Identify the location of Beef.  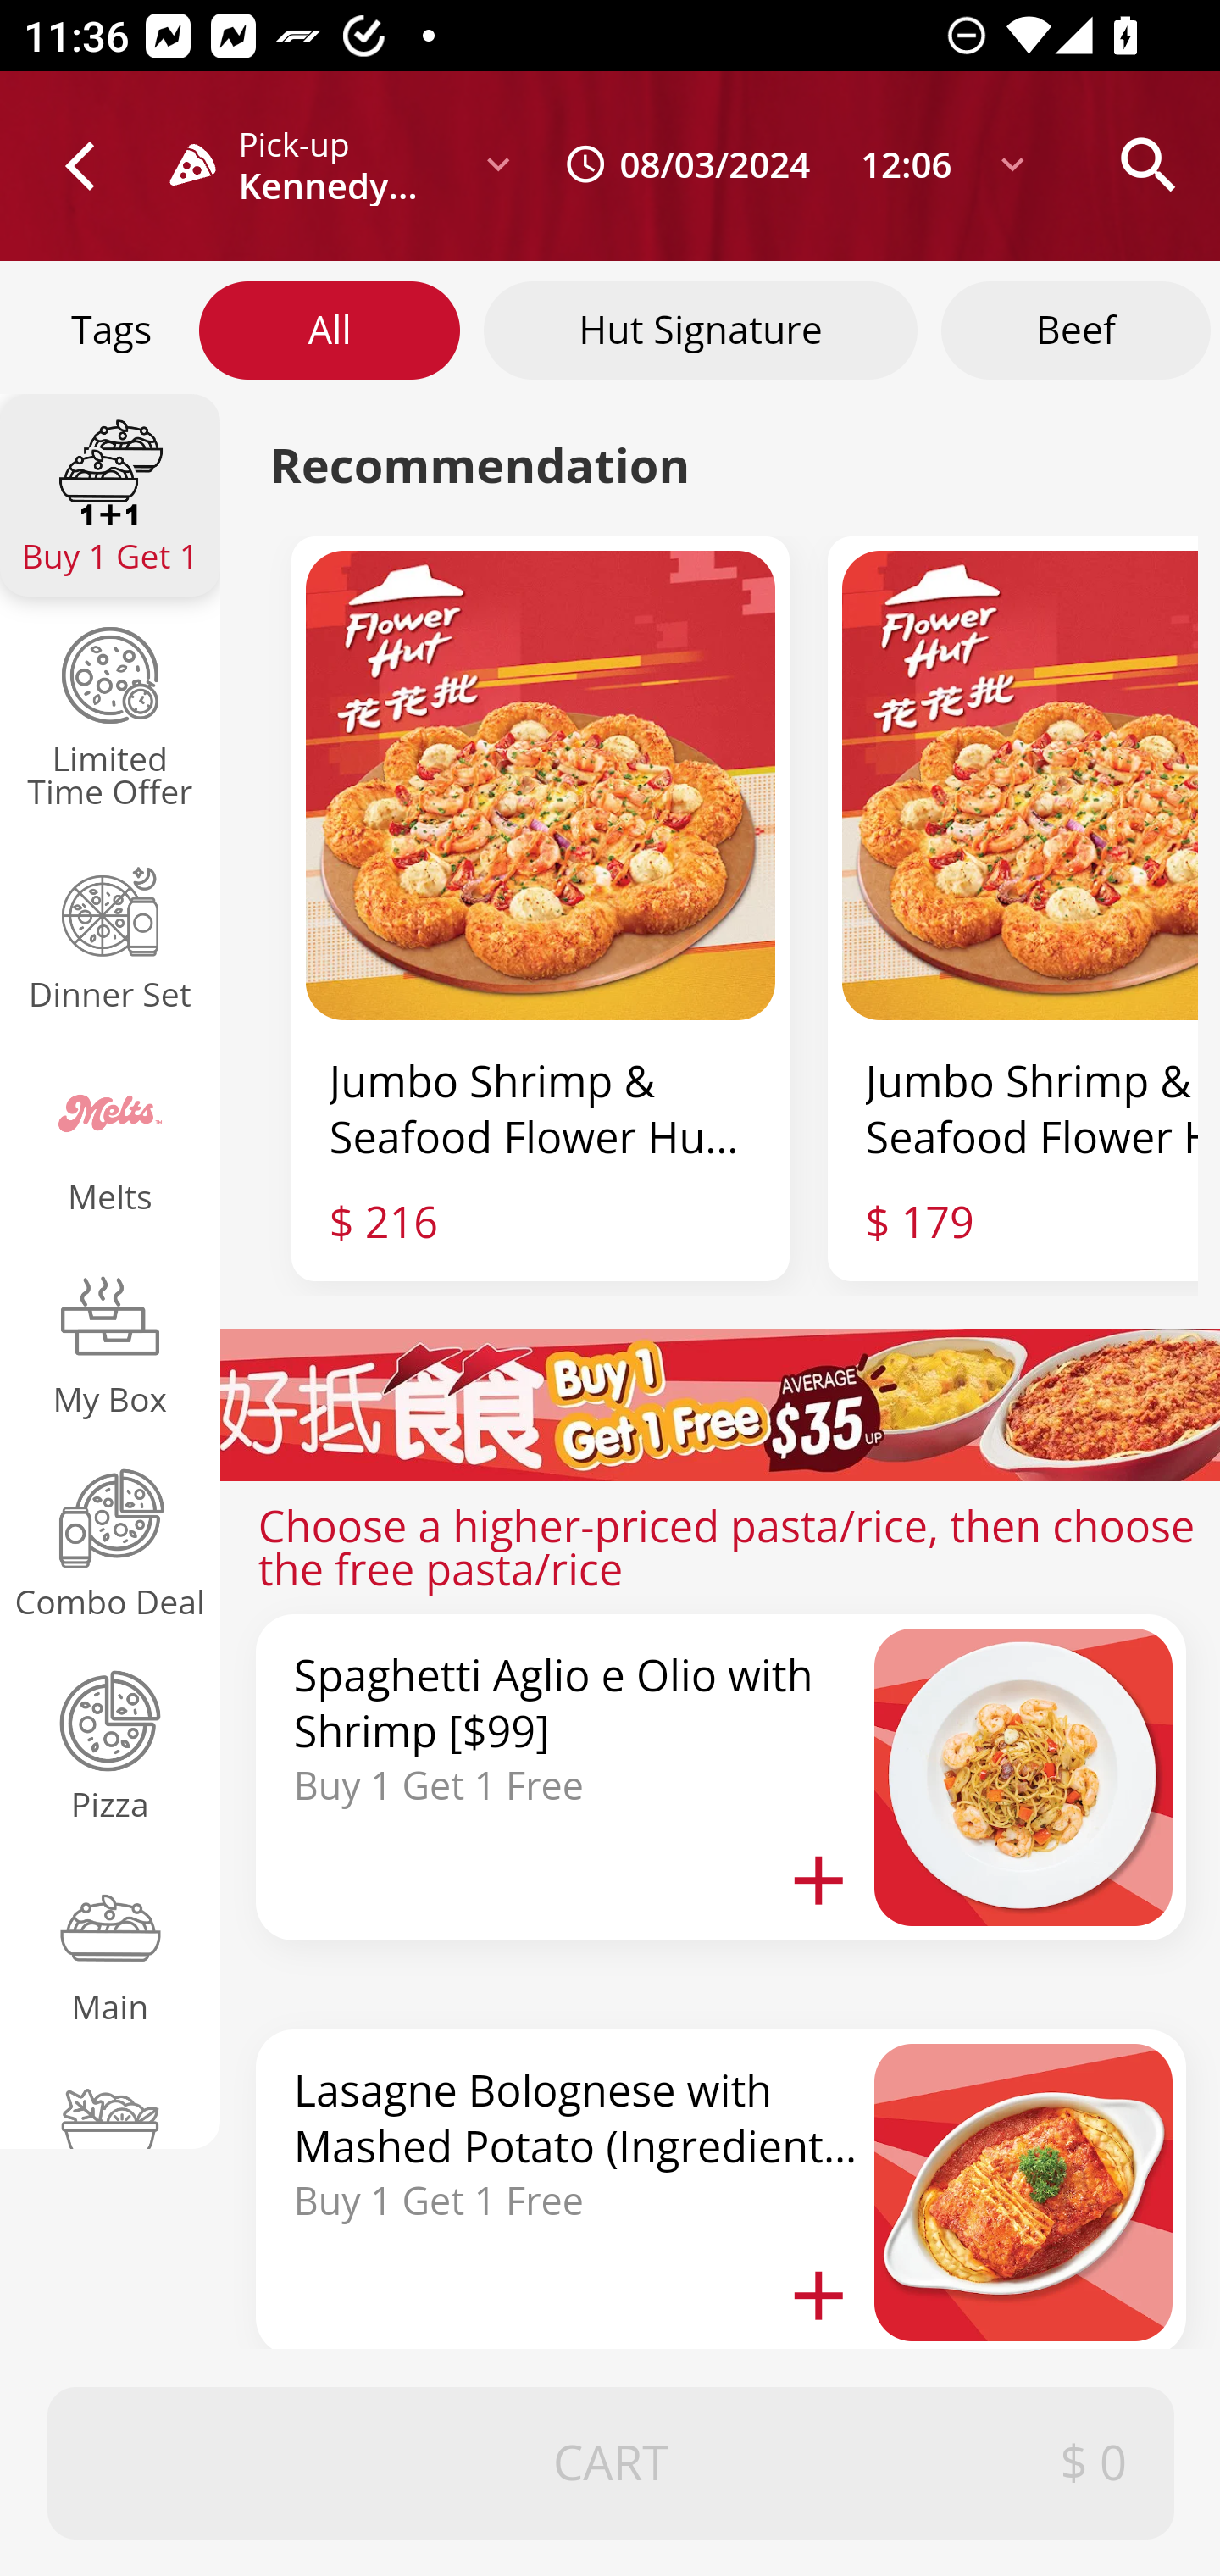
(1076, 329).